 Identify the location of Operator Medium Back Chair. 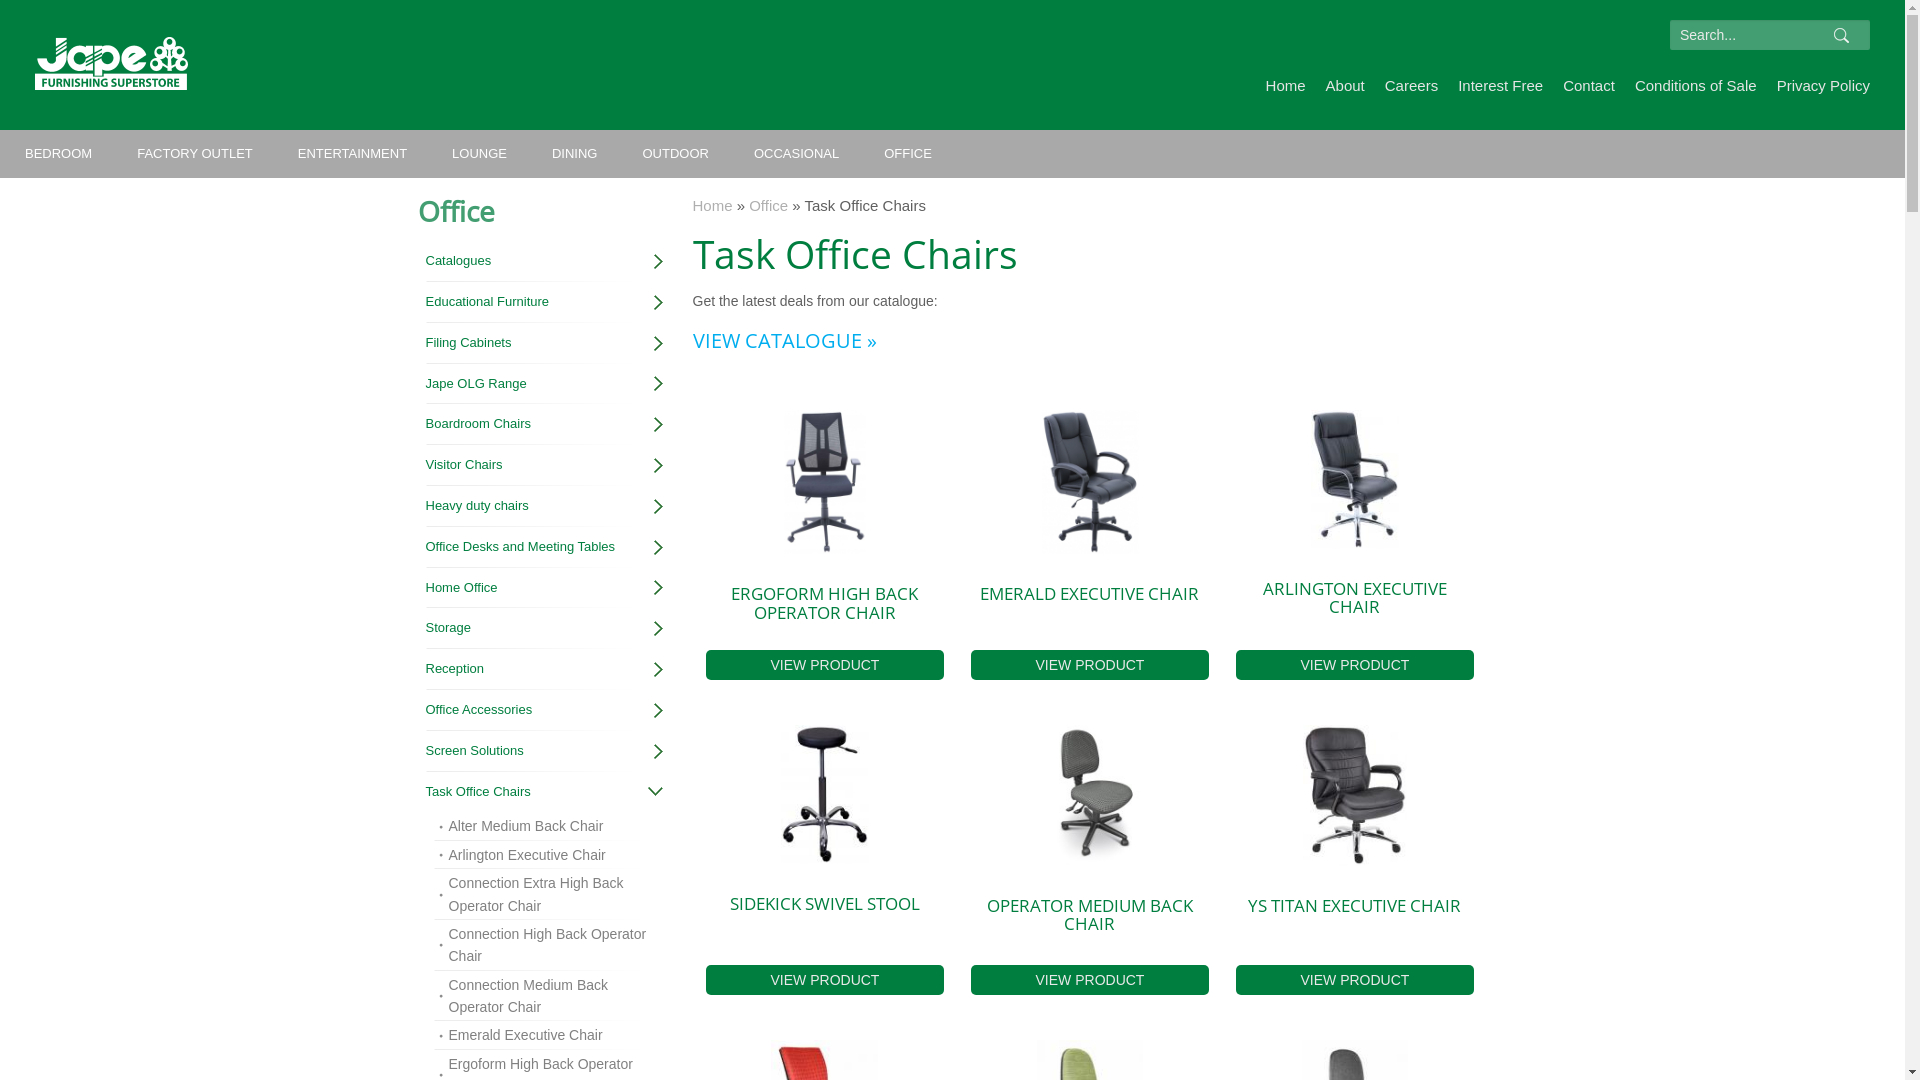
(1090, 796).